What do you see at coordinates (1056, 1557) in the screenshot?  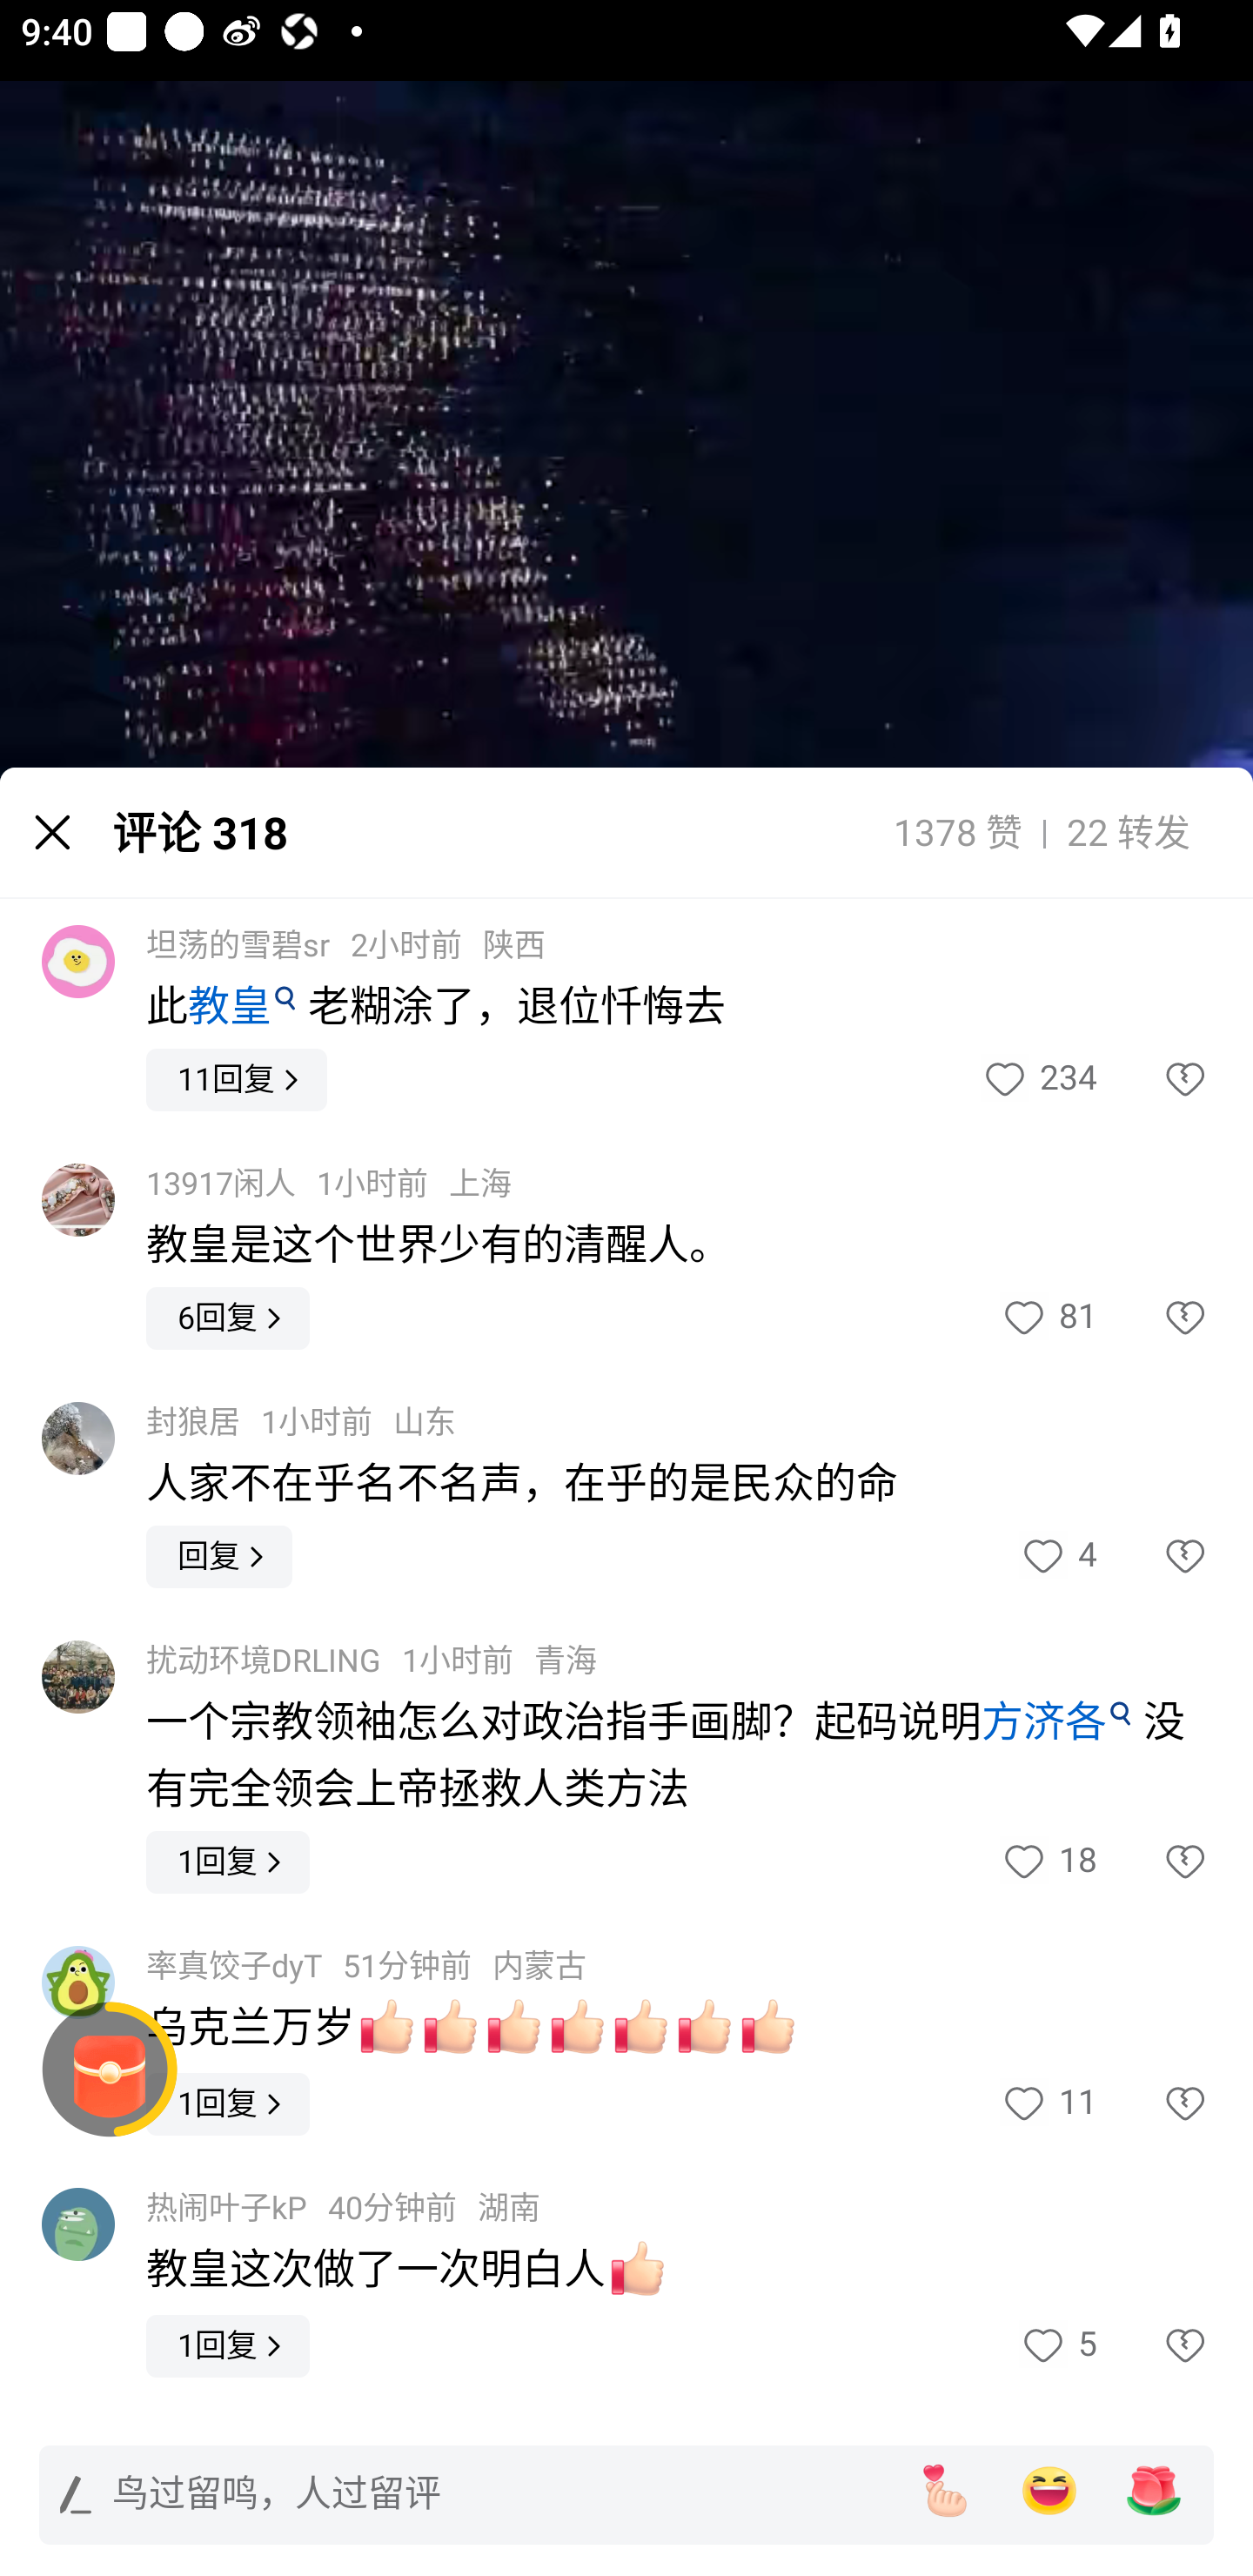 I see `赞4 赞` at bounding box center [1056, 1557].